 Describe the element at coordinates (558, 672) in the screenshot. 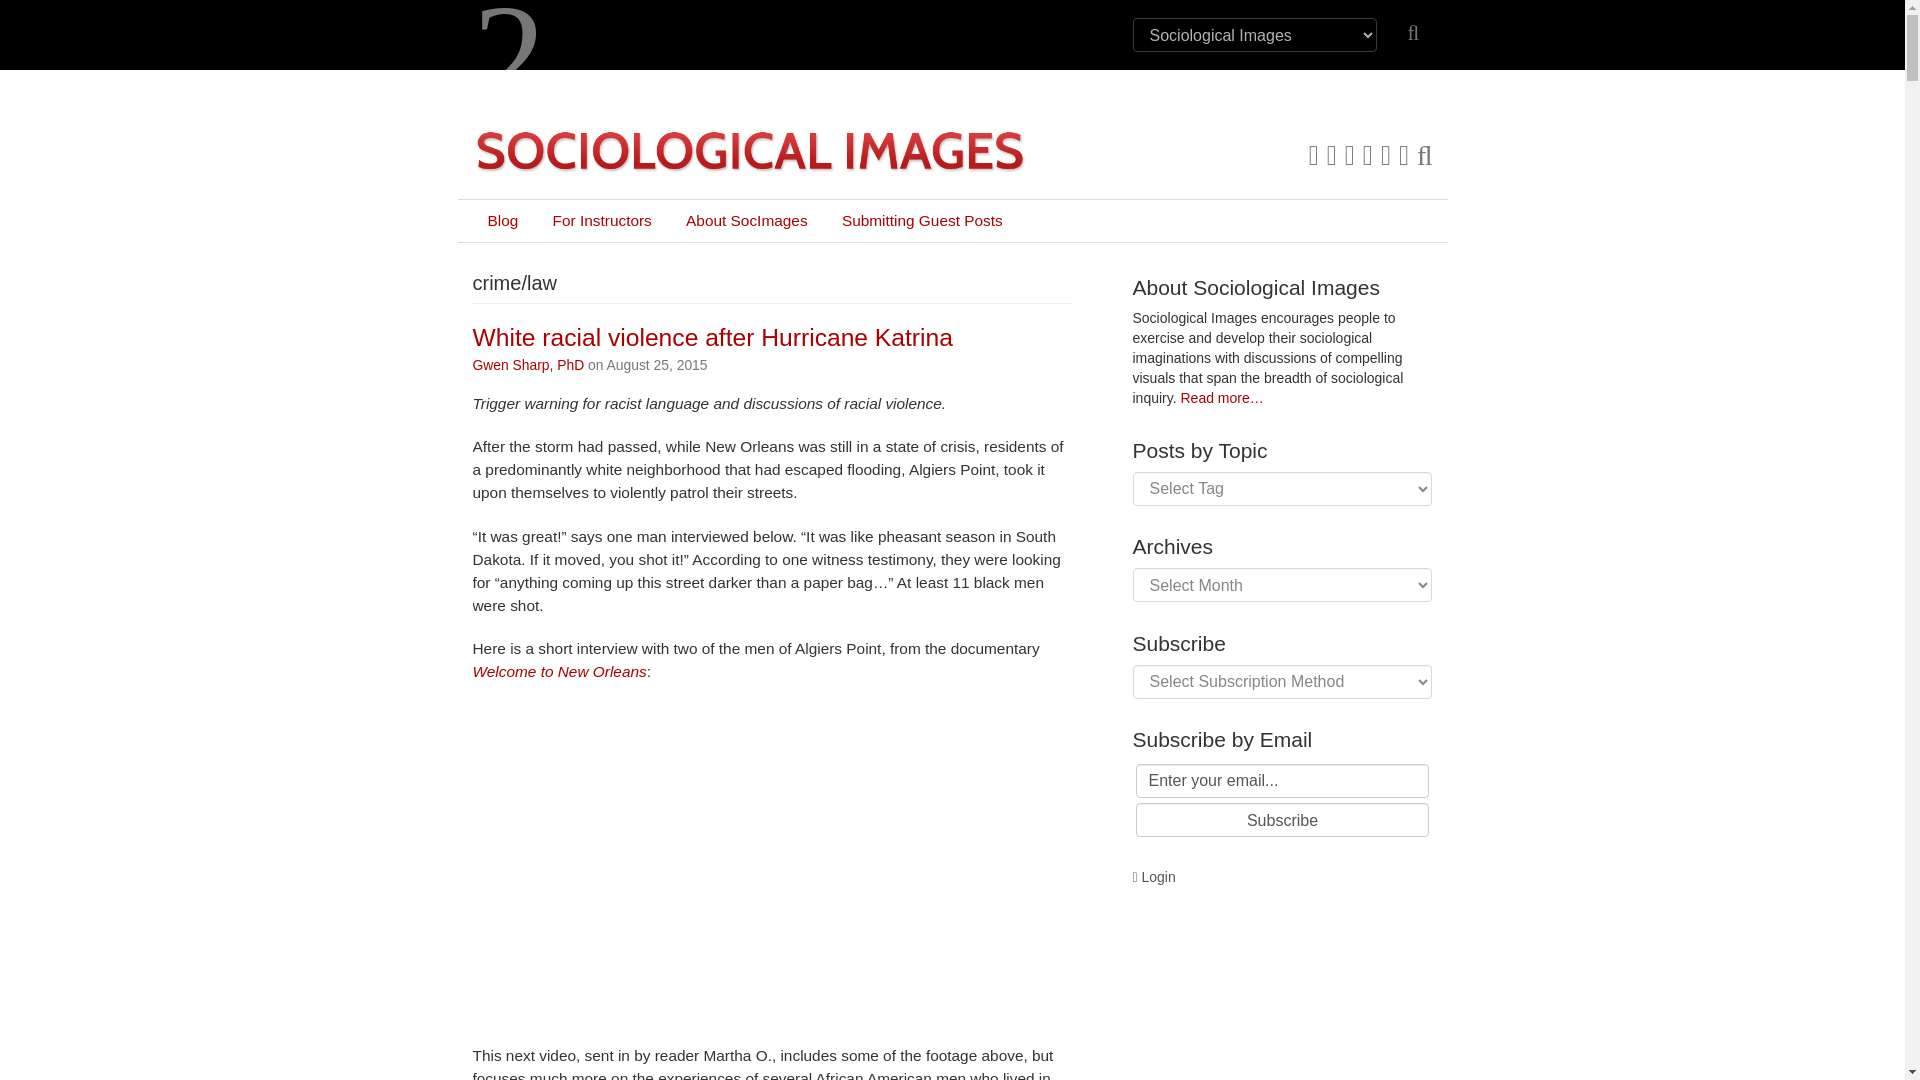

I see `Welcome to New Orleans` at that location.